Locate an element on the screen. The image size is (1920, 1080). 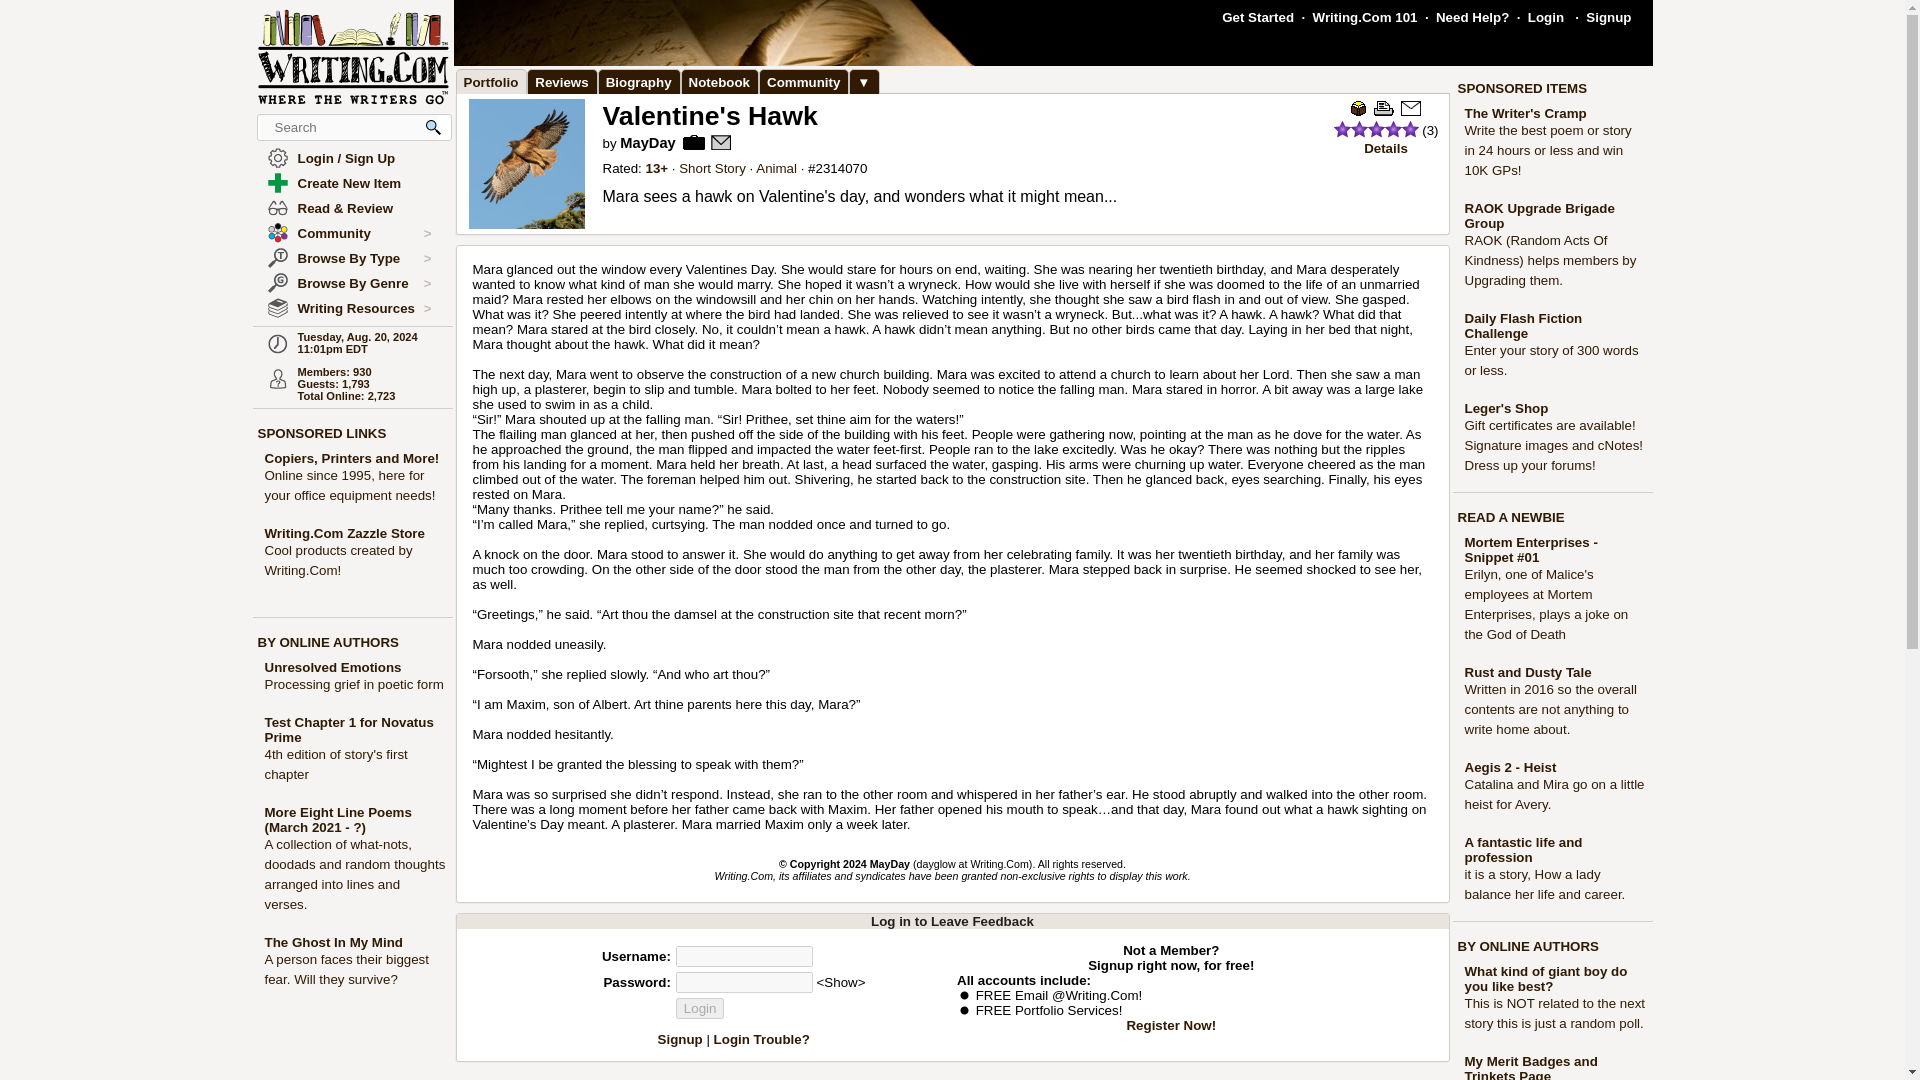
Need Help? is located at coordinates (1472, 16).